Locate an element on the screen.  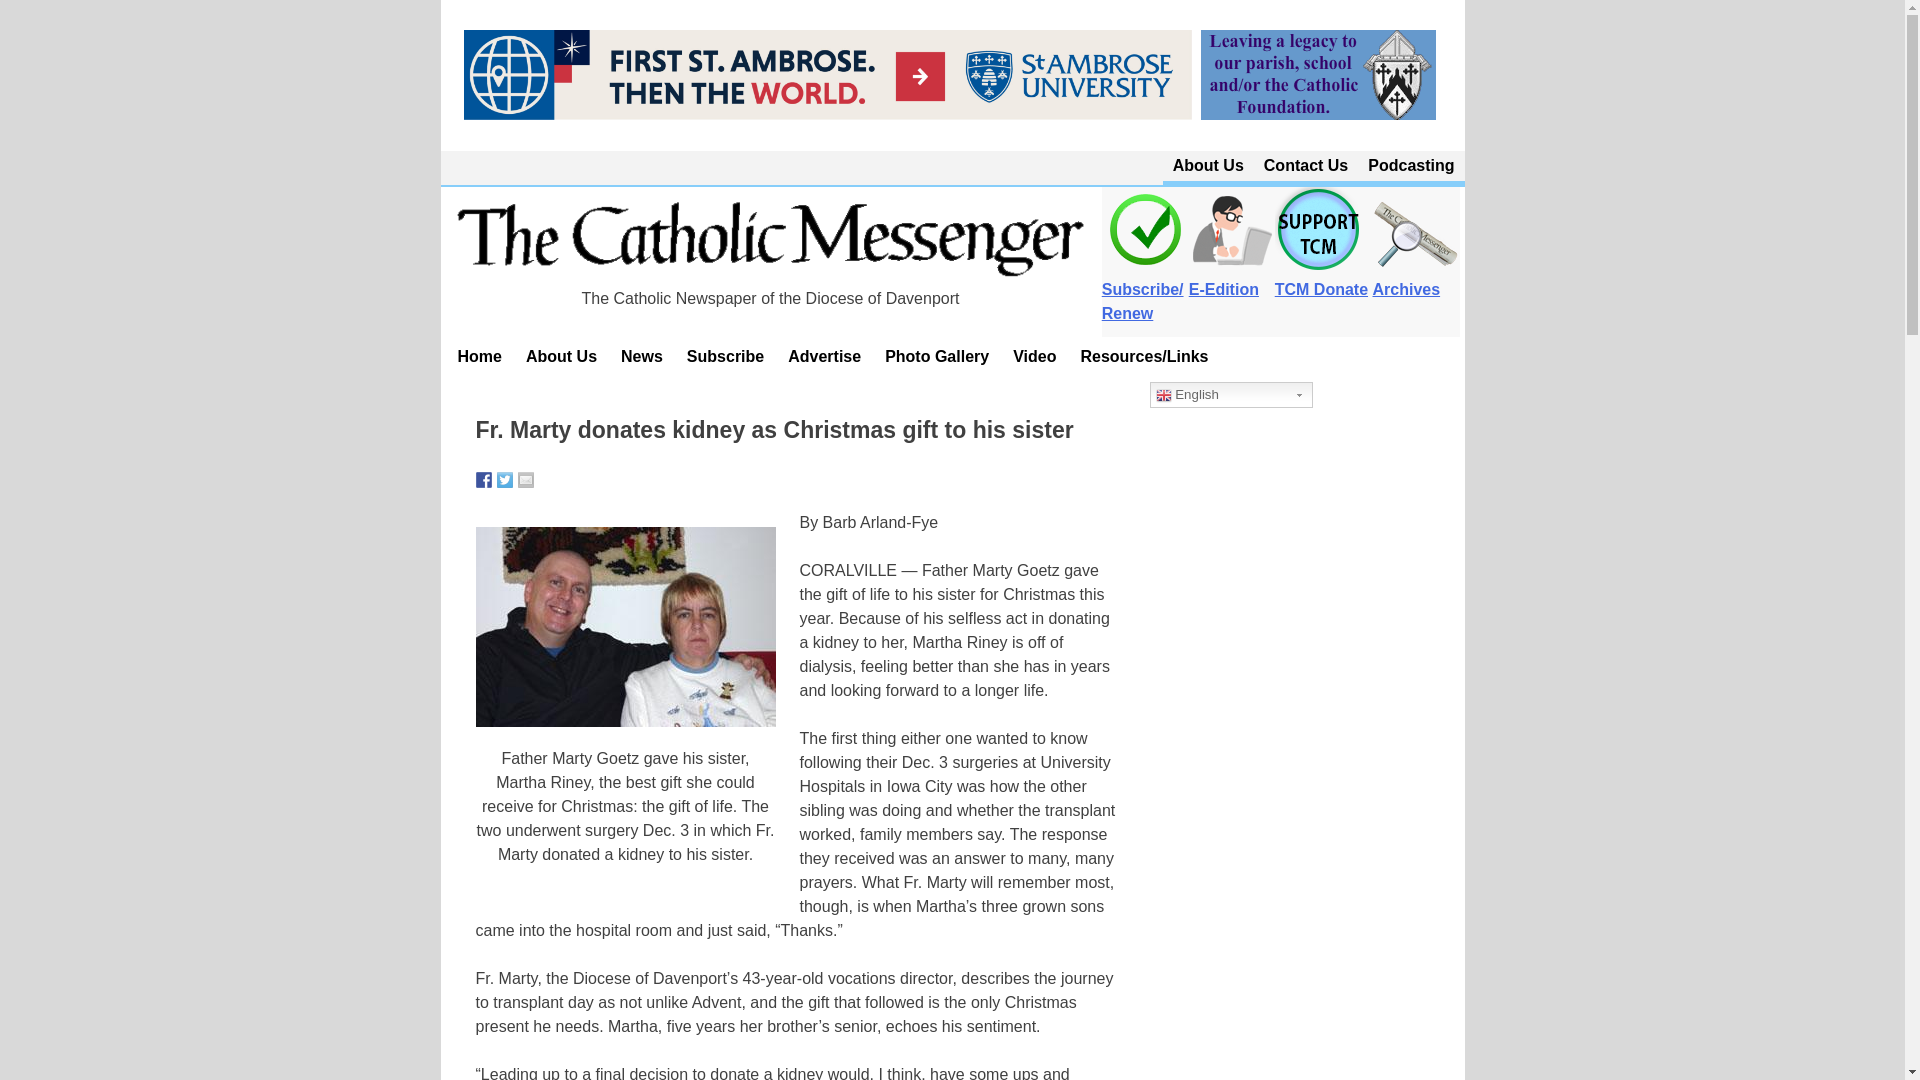
News is located at coordinates (642, 356).